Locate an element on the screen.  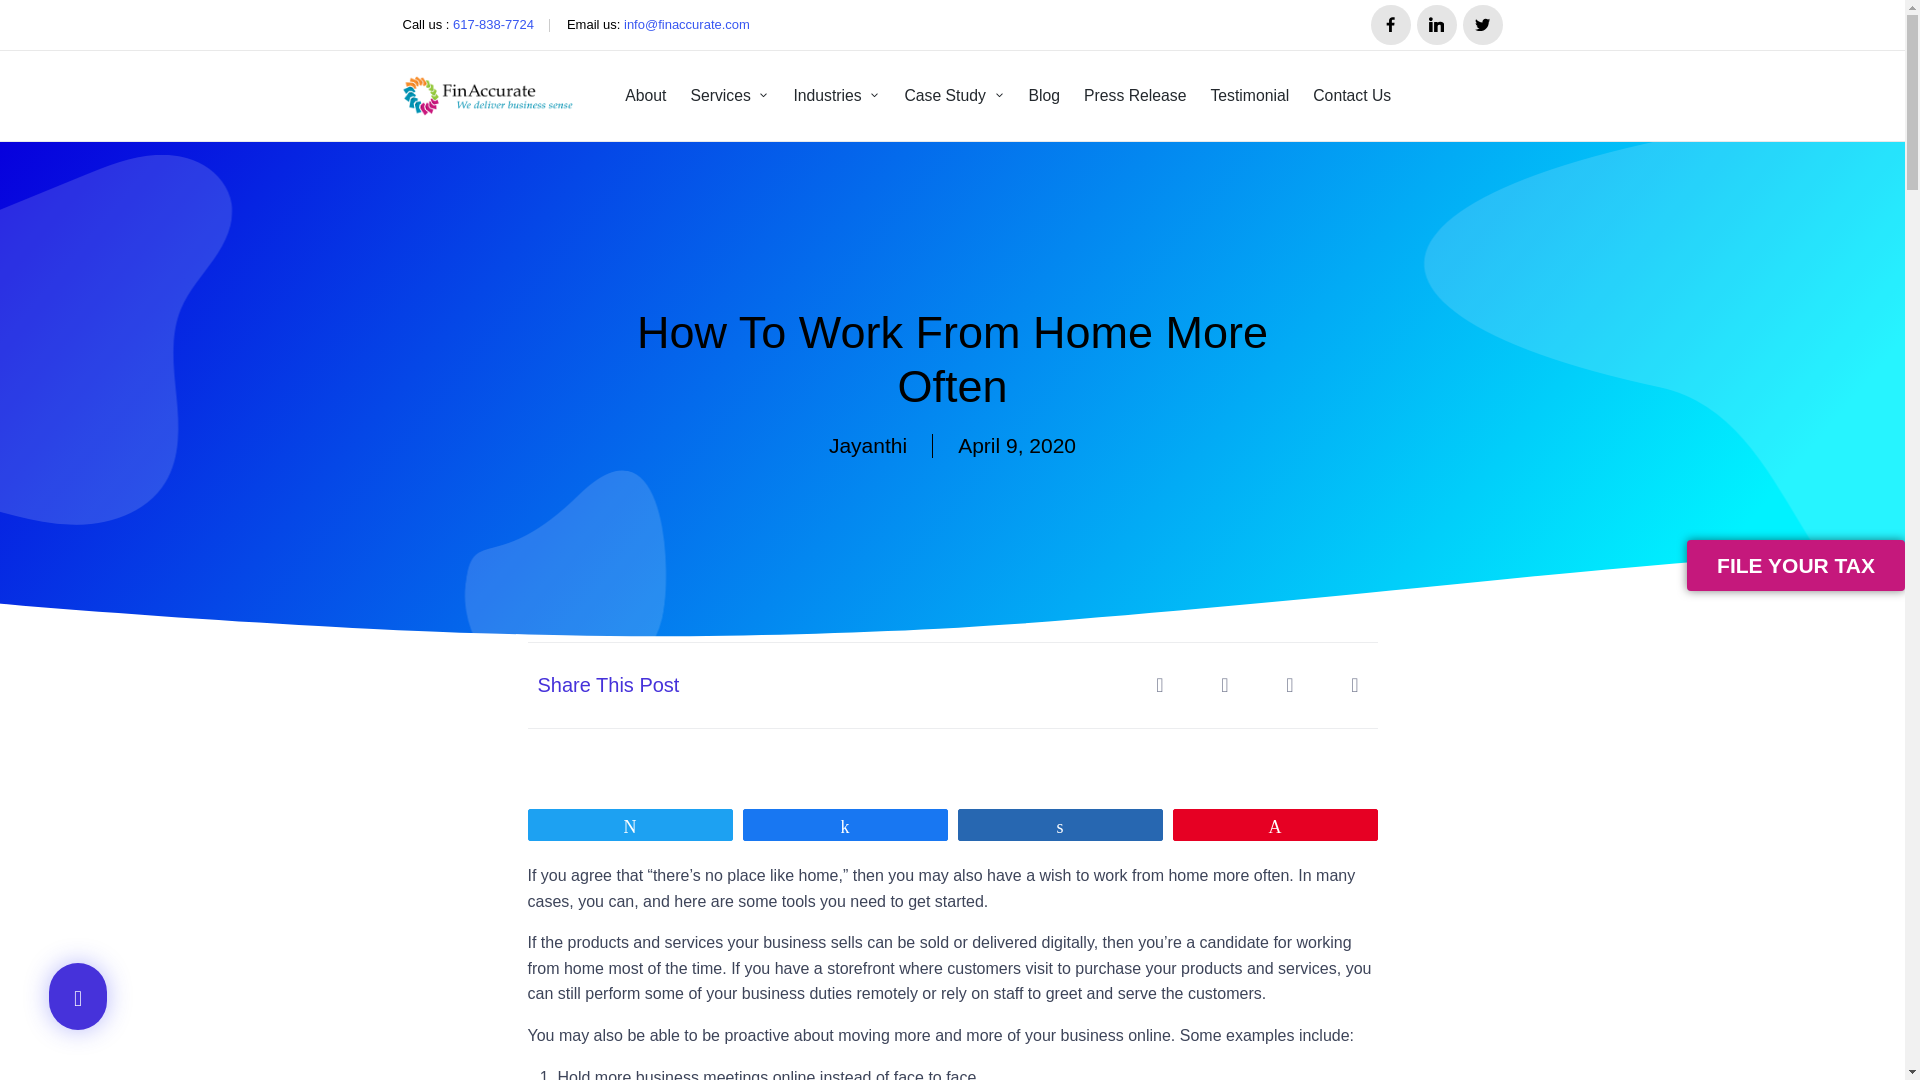
Services is located at coordinates (729, 96).